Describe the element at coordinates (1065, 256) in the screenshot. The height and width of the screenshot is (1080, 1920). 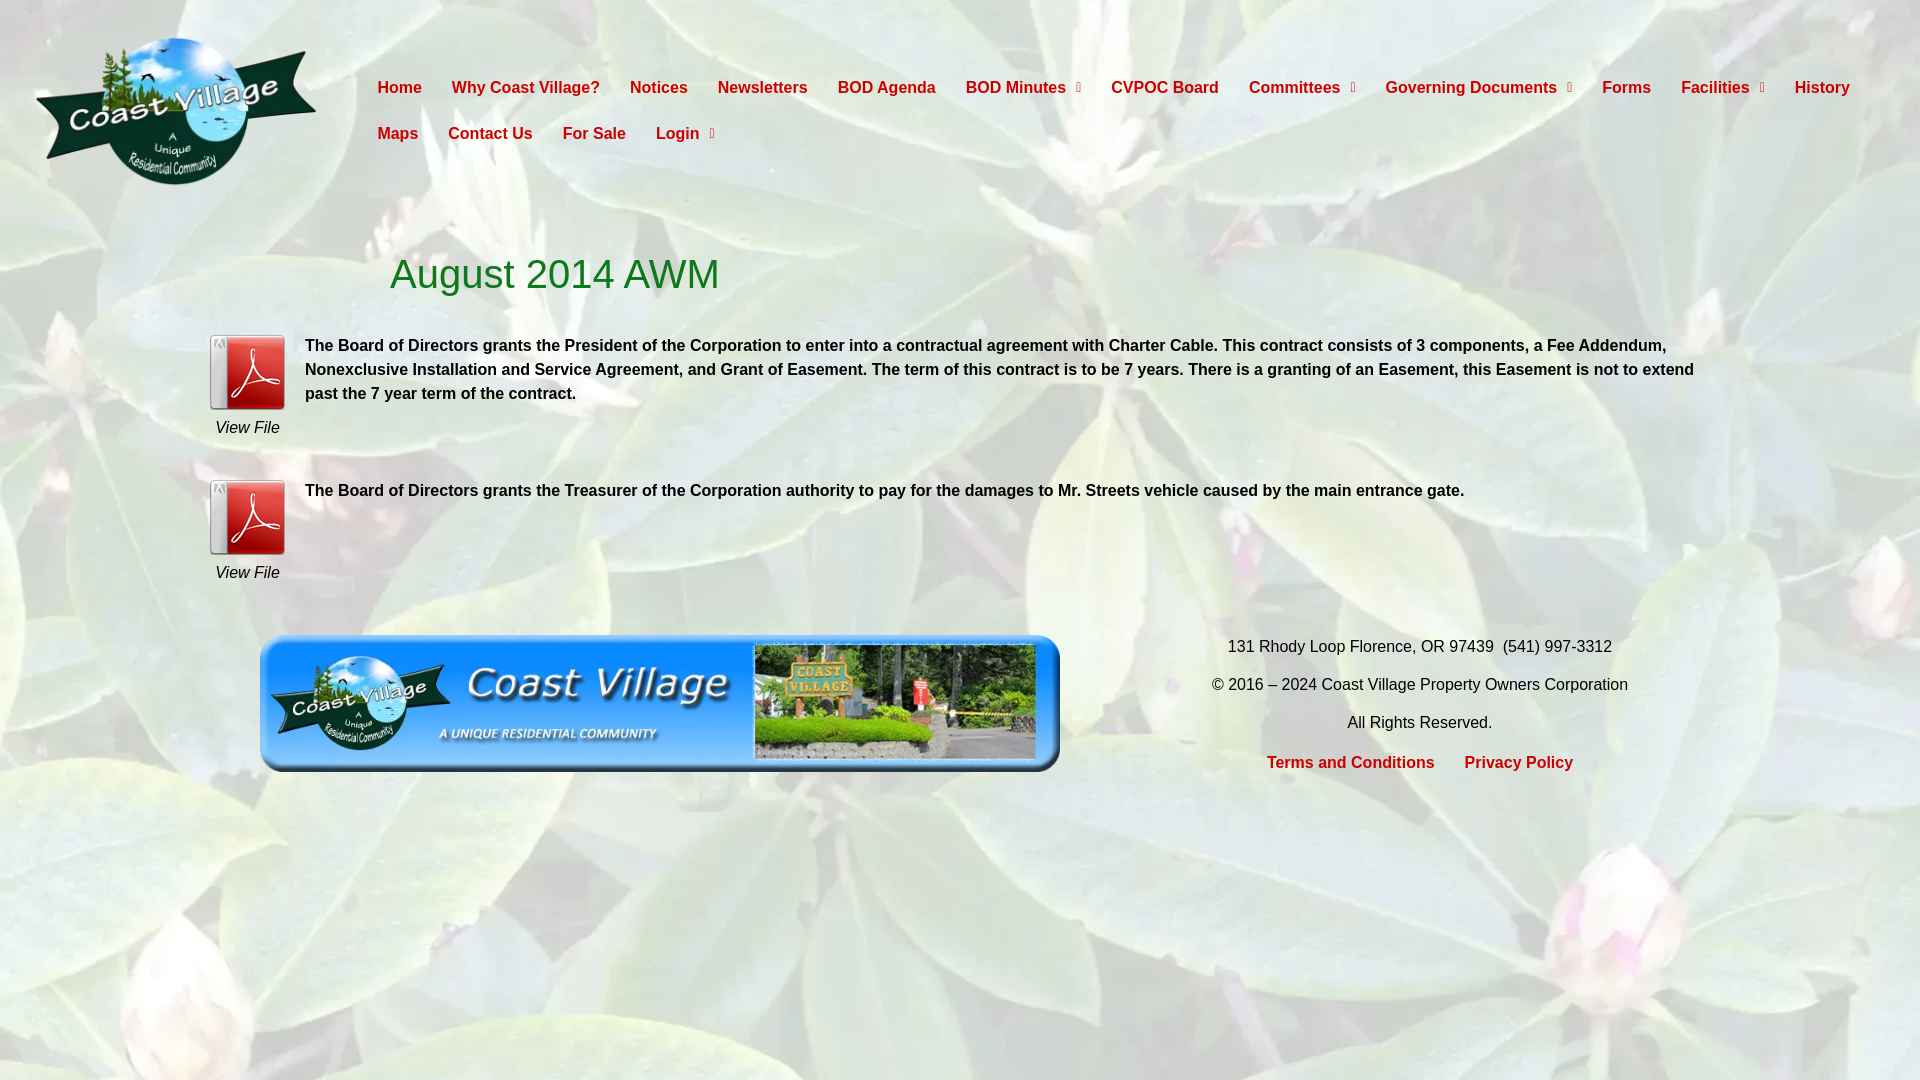
I see `CVPOC Board` at that location.